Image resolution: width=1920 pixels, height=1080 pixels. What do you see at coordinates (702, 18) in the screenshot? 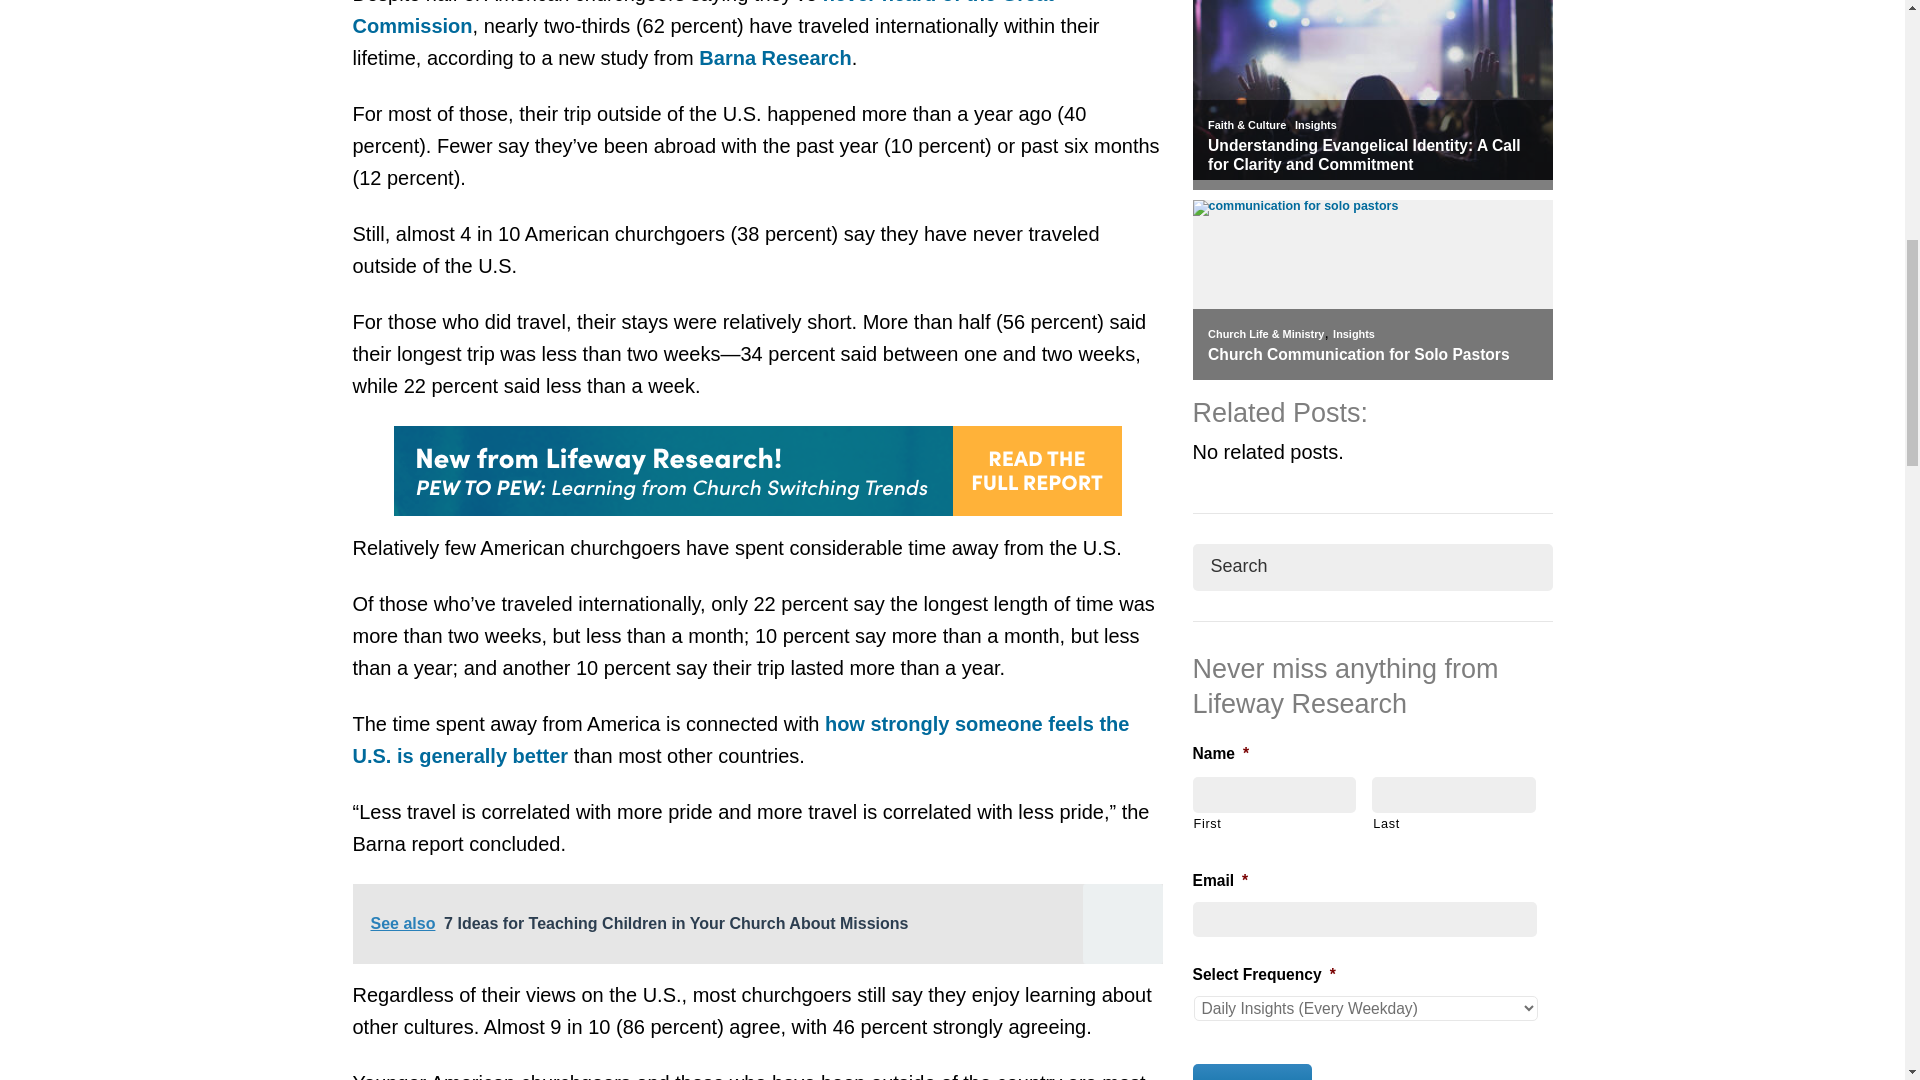
I see `never heard of the Great Commission` at bounding box center [702, 18].